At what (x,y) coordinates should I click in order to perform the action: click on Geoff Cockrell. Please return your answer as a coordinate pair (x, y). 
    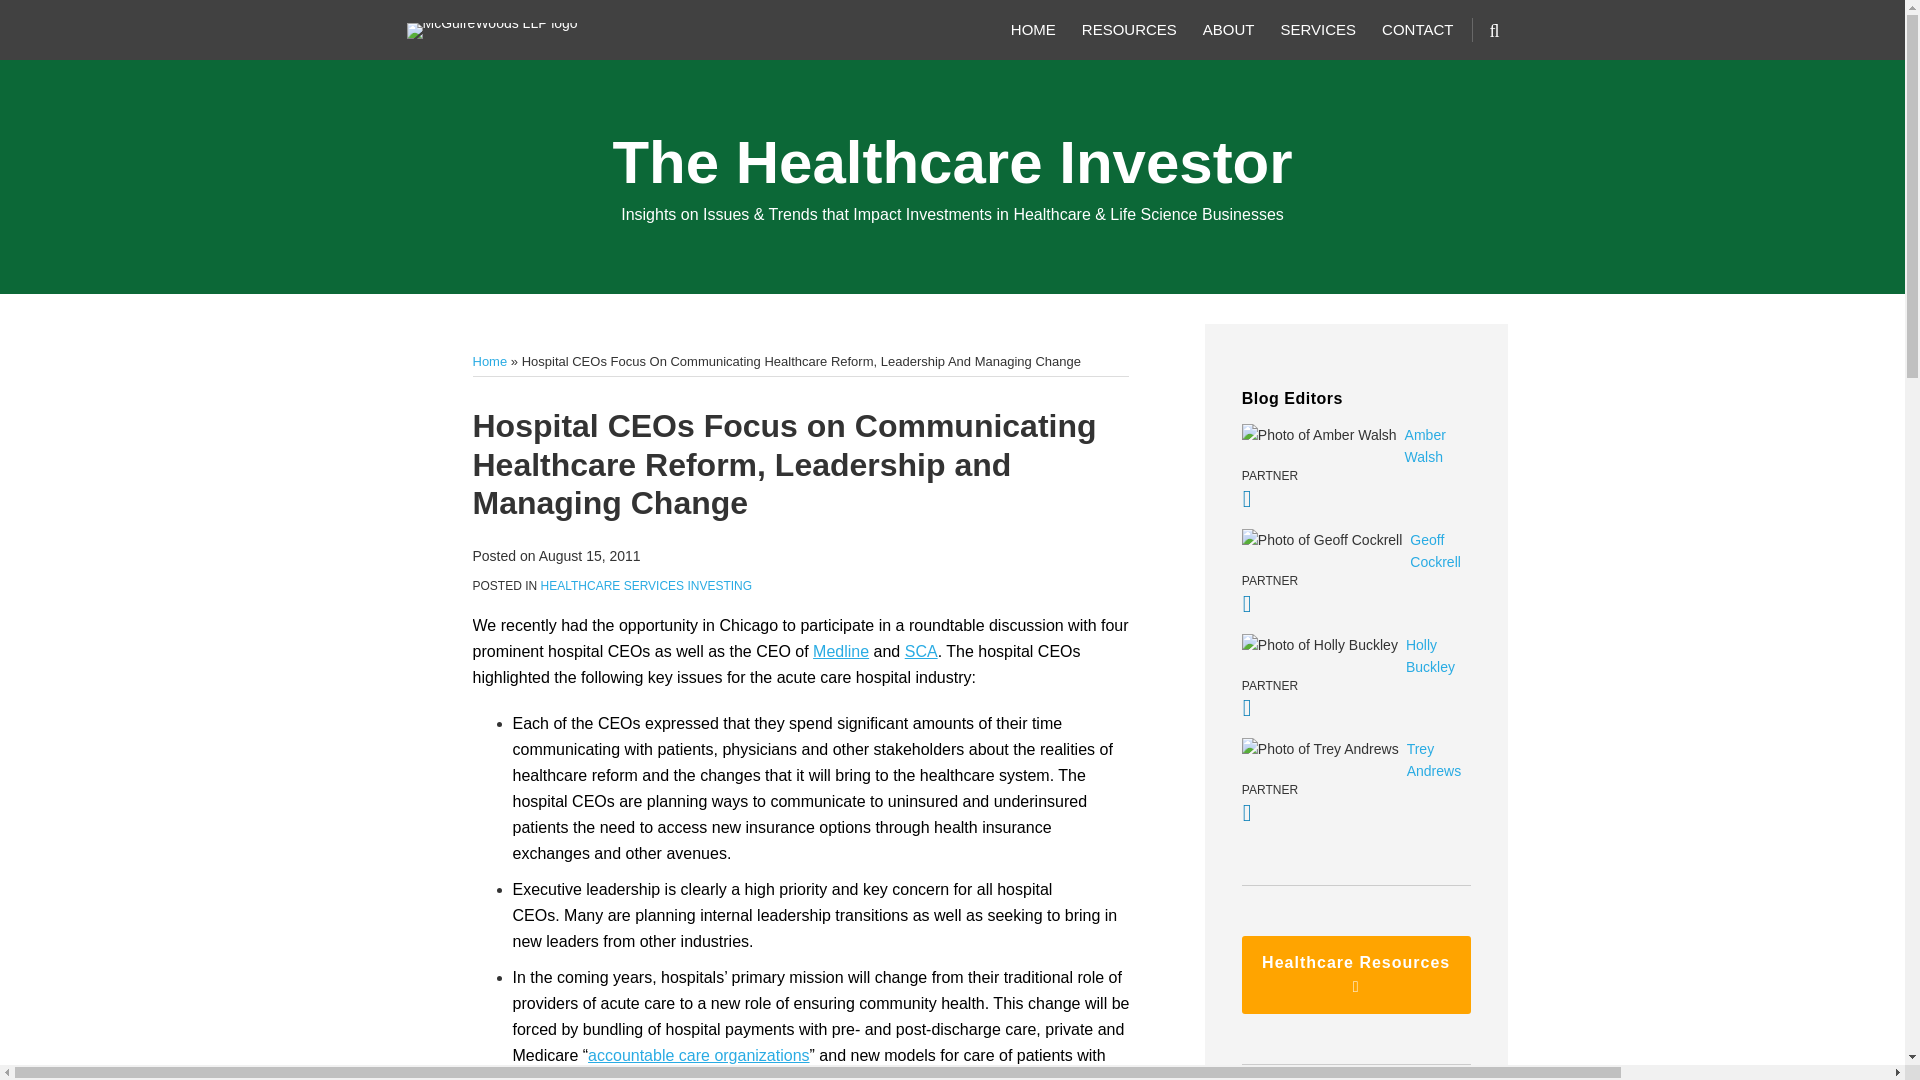
    Looking at the image, I should click on (1356, 551).